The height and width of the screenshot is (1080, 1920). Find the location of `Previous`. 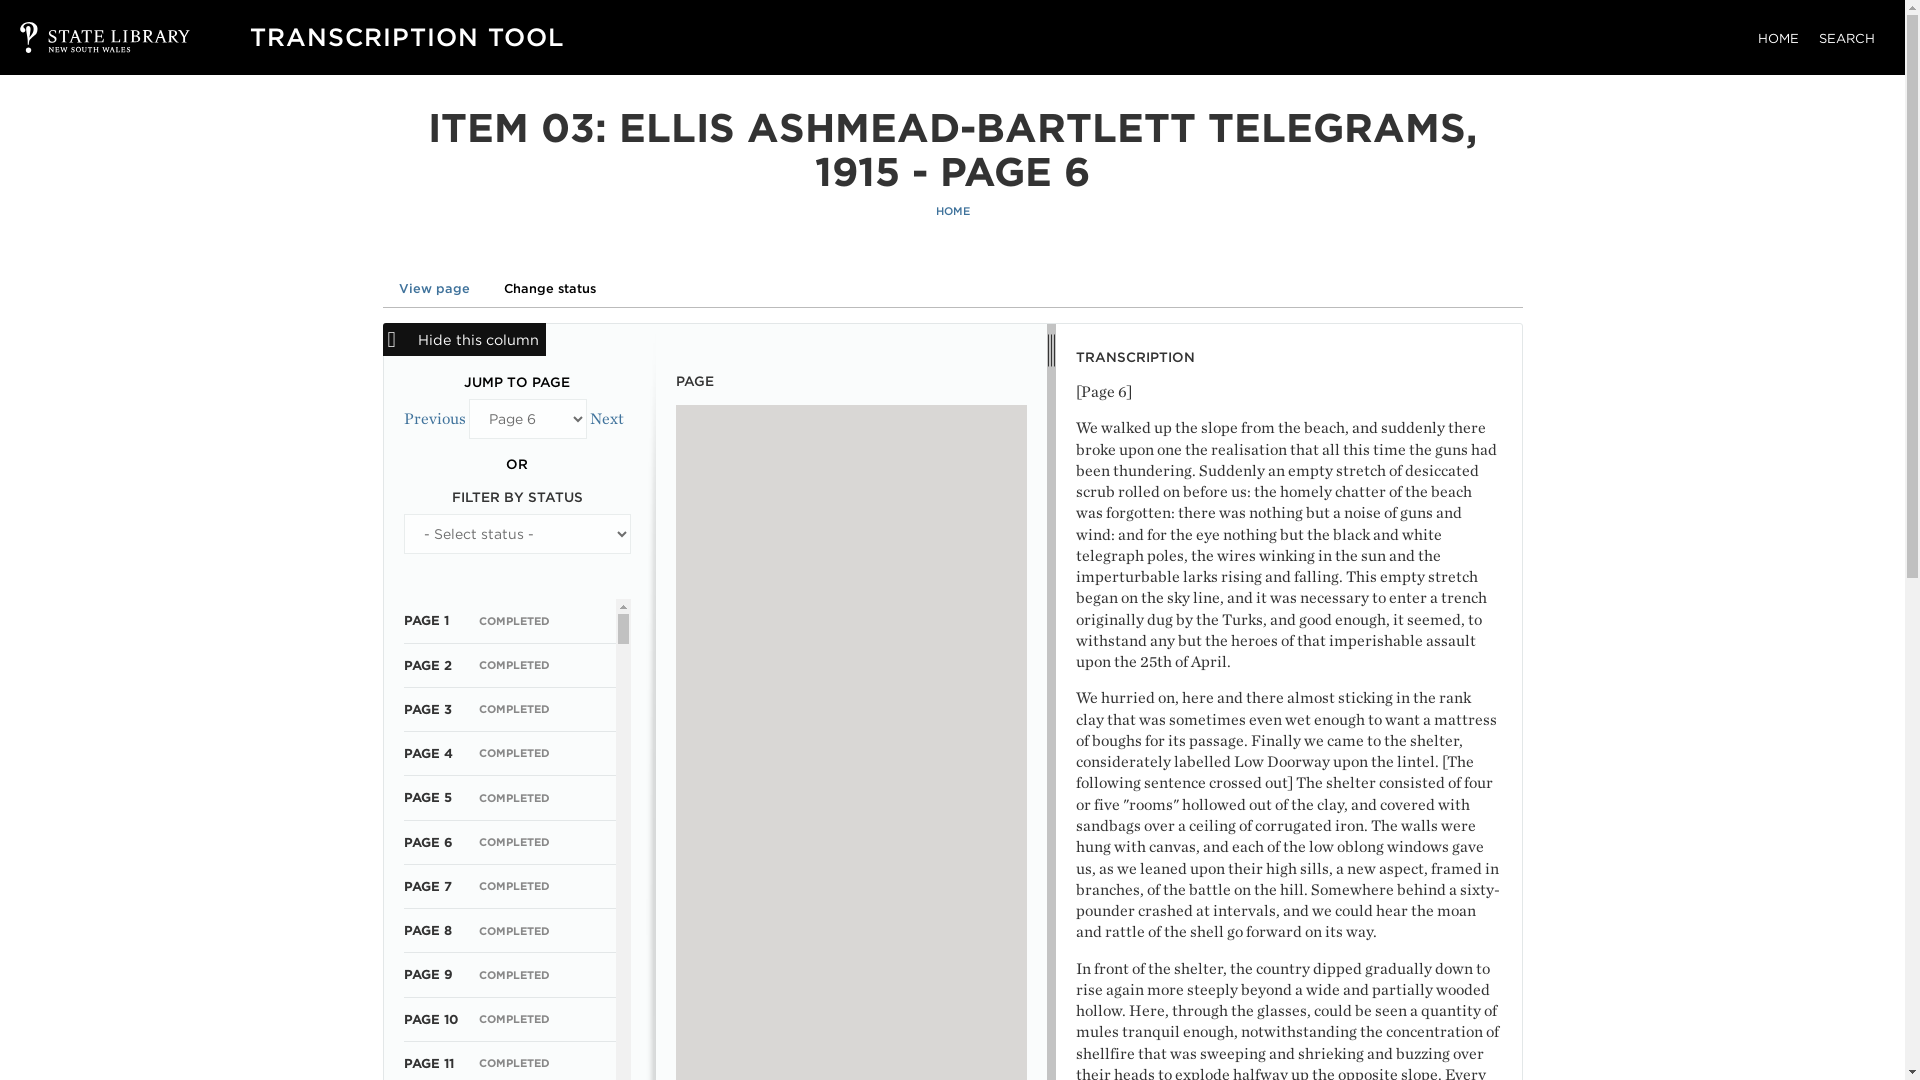

Previous is located at coordinates (434, 418).